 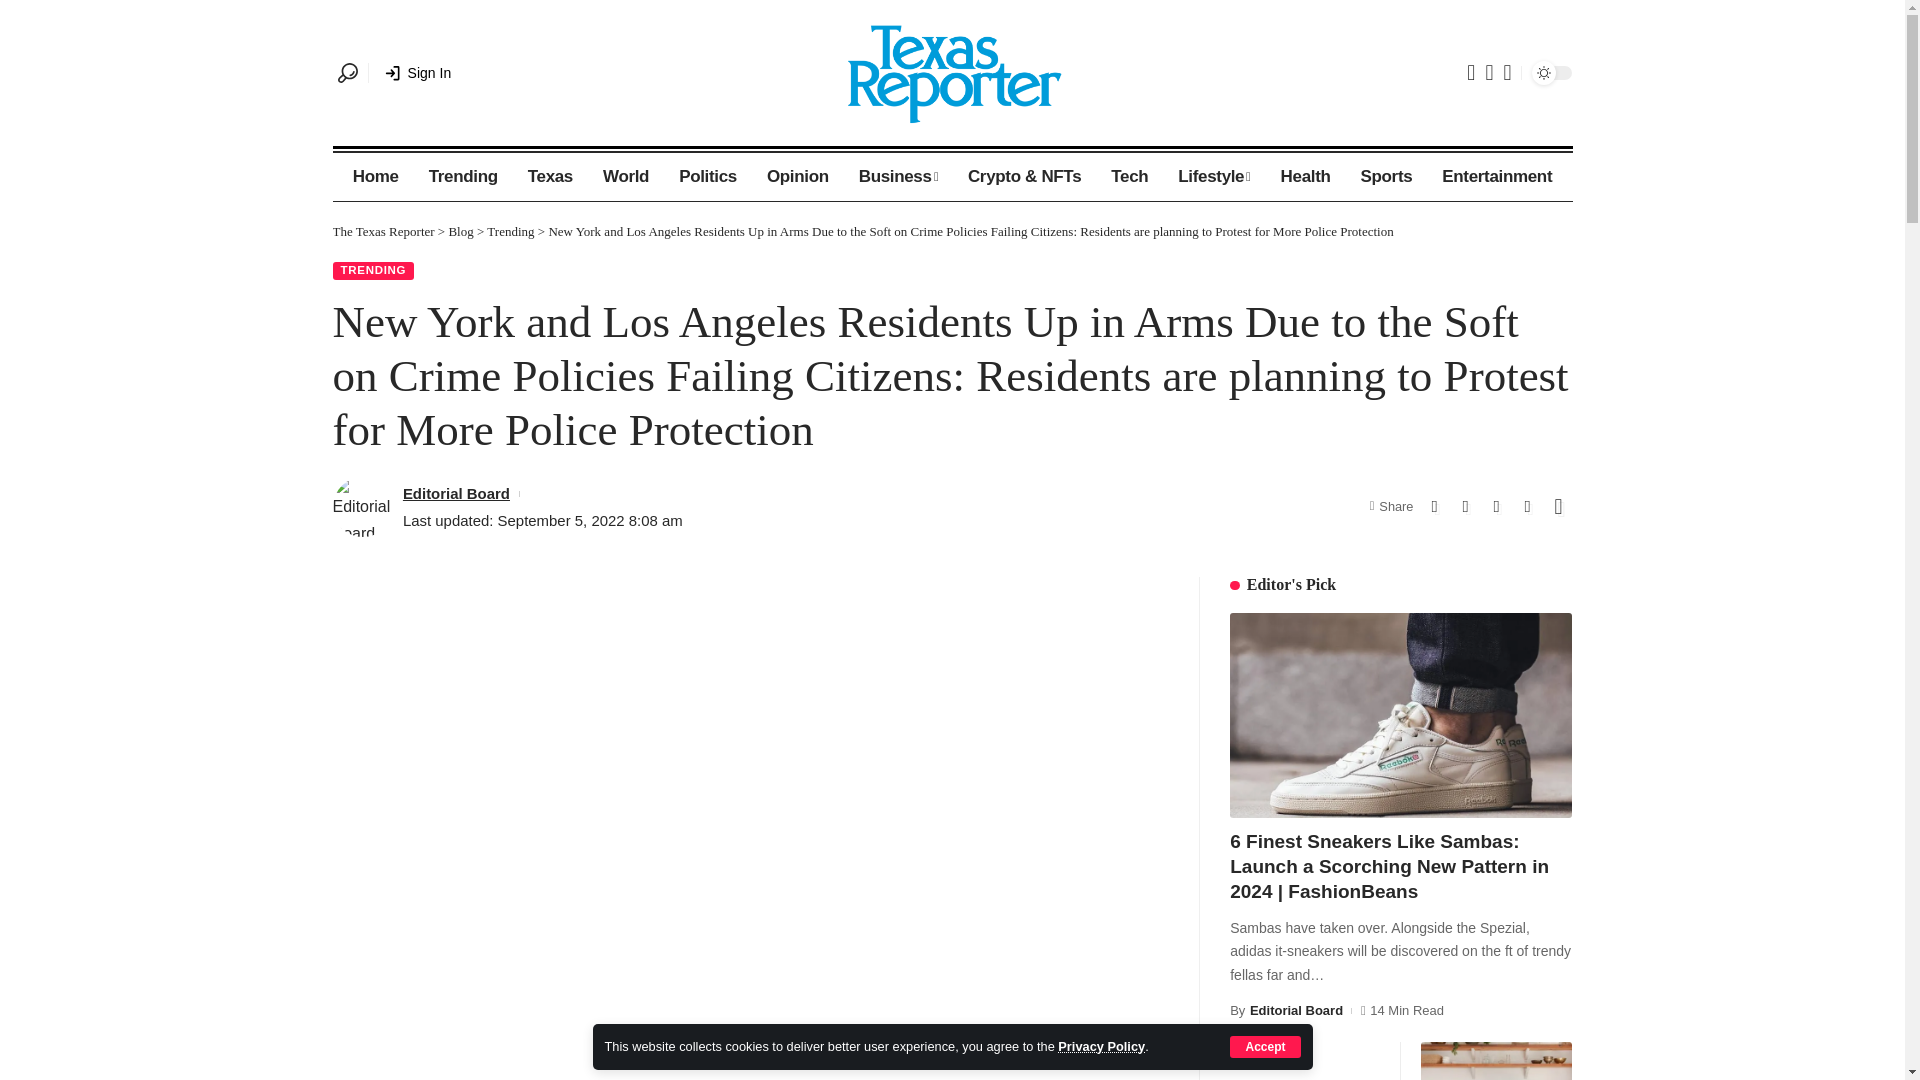 What do you see at coordinates (382, 230) in the screenshot?
I see `Go to The Texas Reporter.` at bounding box center [382, 230].